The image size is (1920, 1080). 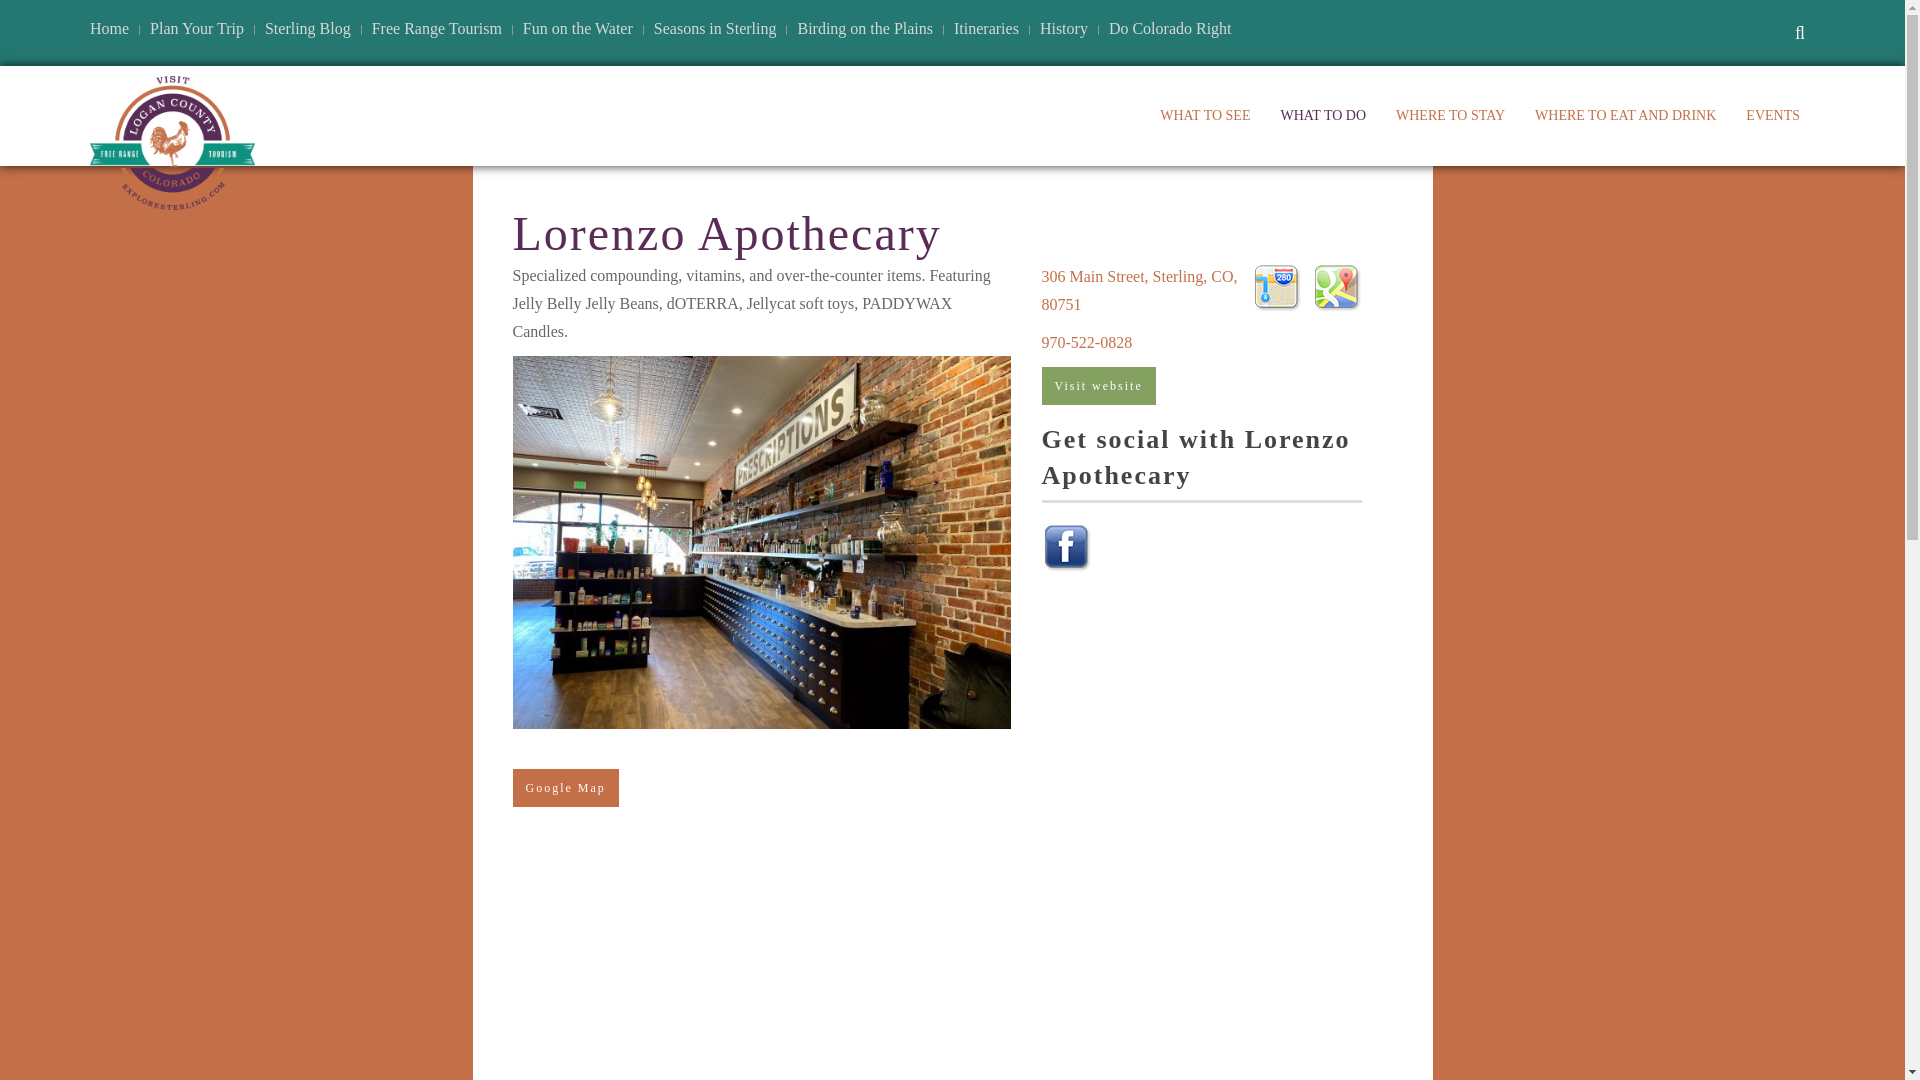 What do you see at coordinates (1170, 29) in the screenshot?
I see `Do Colorado Right` at bounding box center [1170, 29].